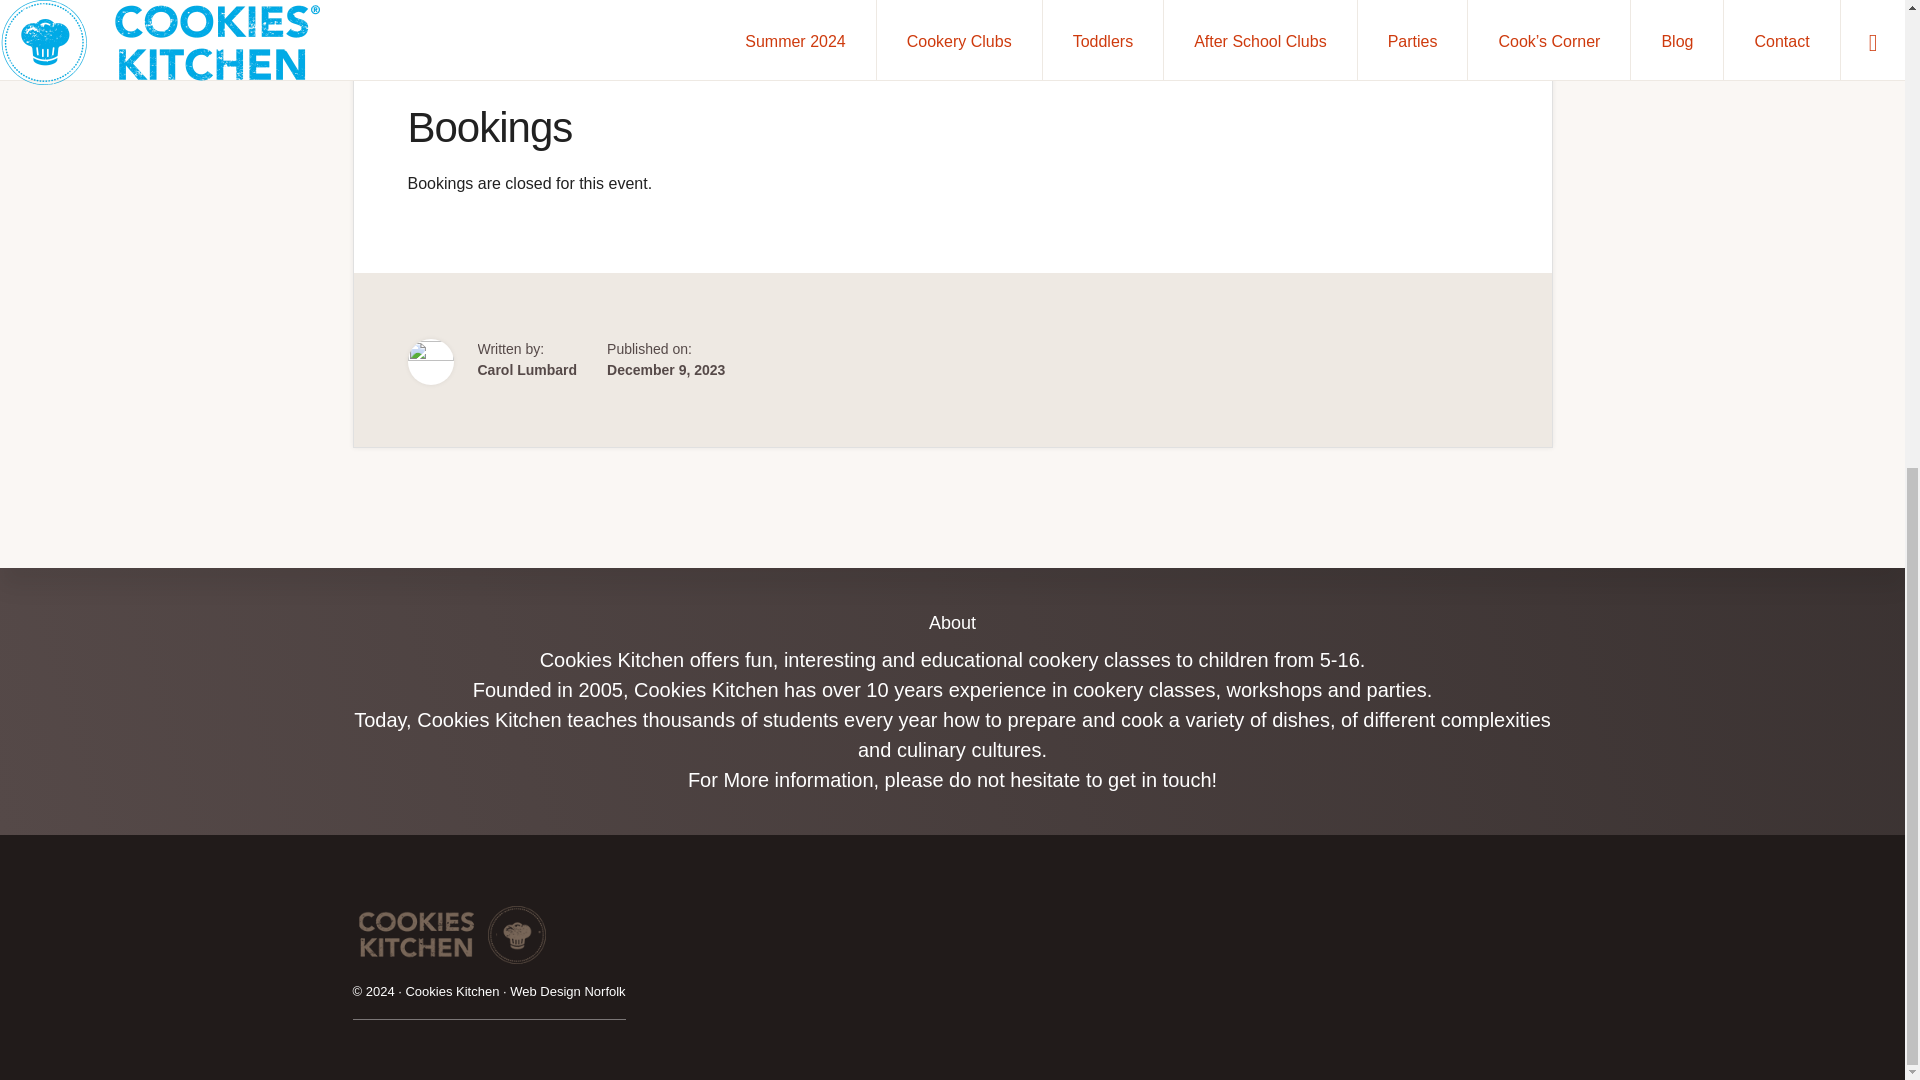 Image resolution: width=1920 pixels, height=1080 pixels. I want to click on Xpose Web Design, so click(568, 172).